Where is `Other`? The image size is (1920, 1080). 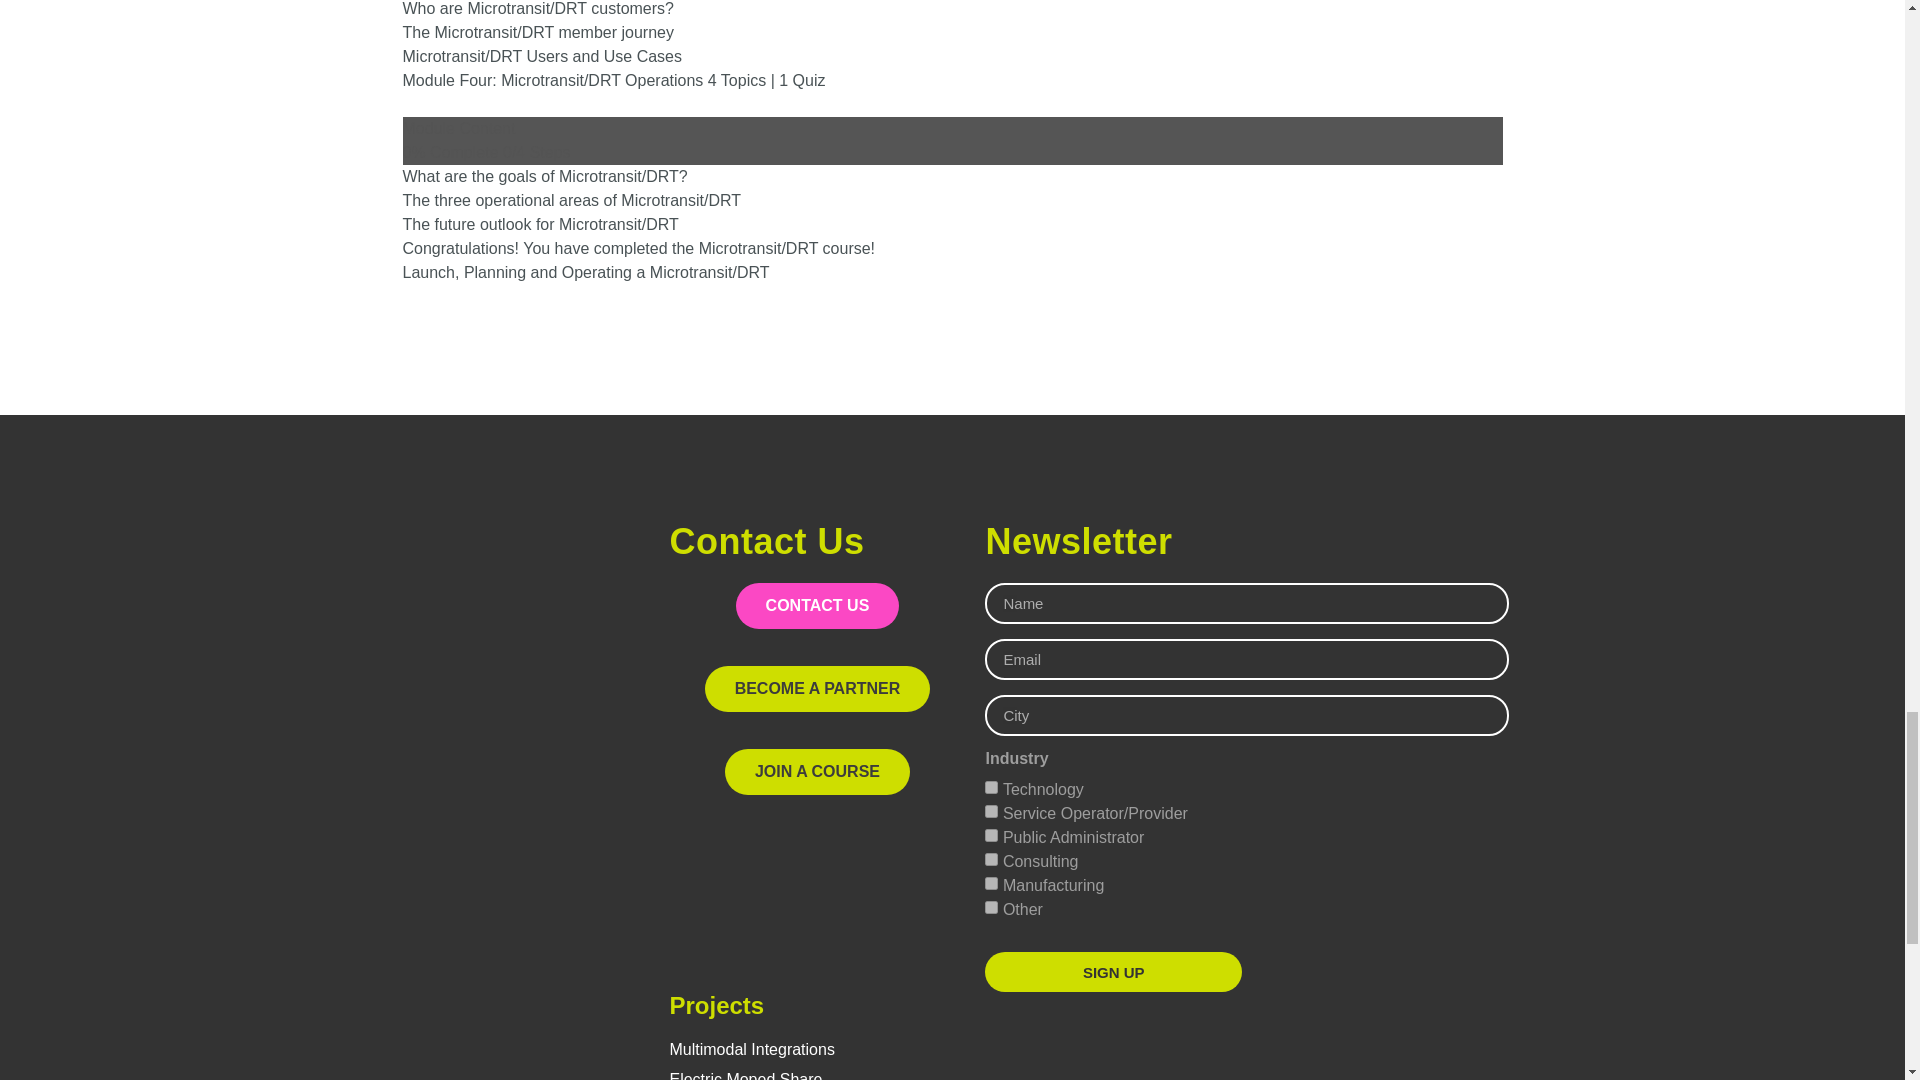 Other is located at coordinates (991, 906).